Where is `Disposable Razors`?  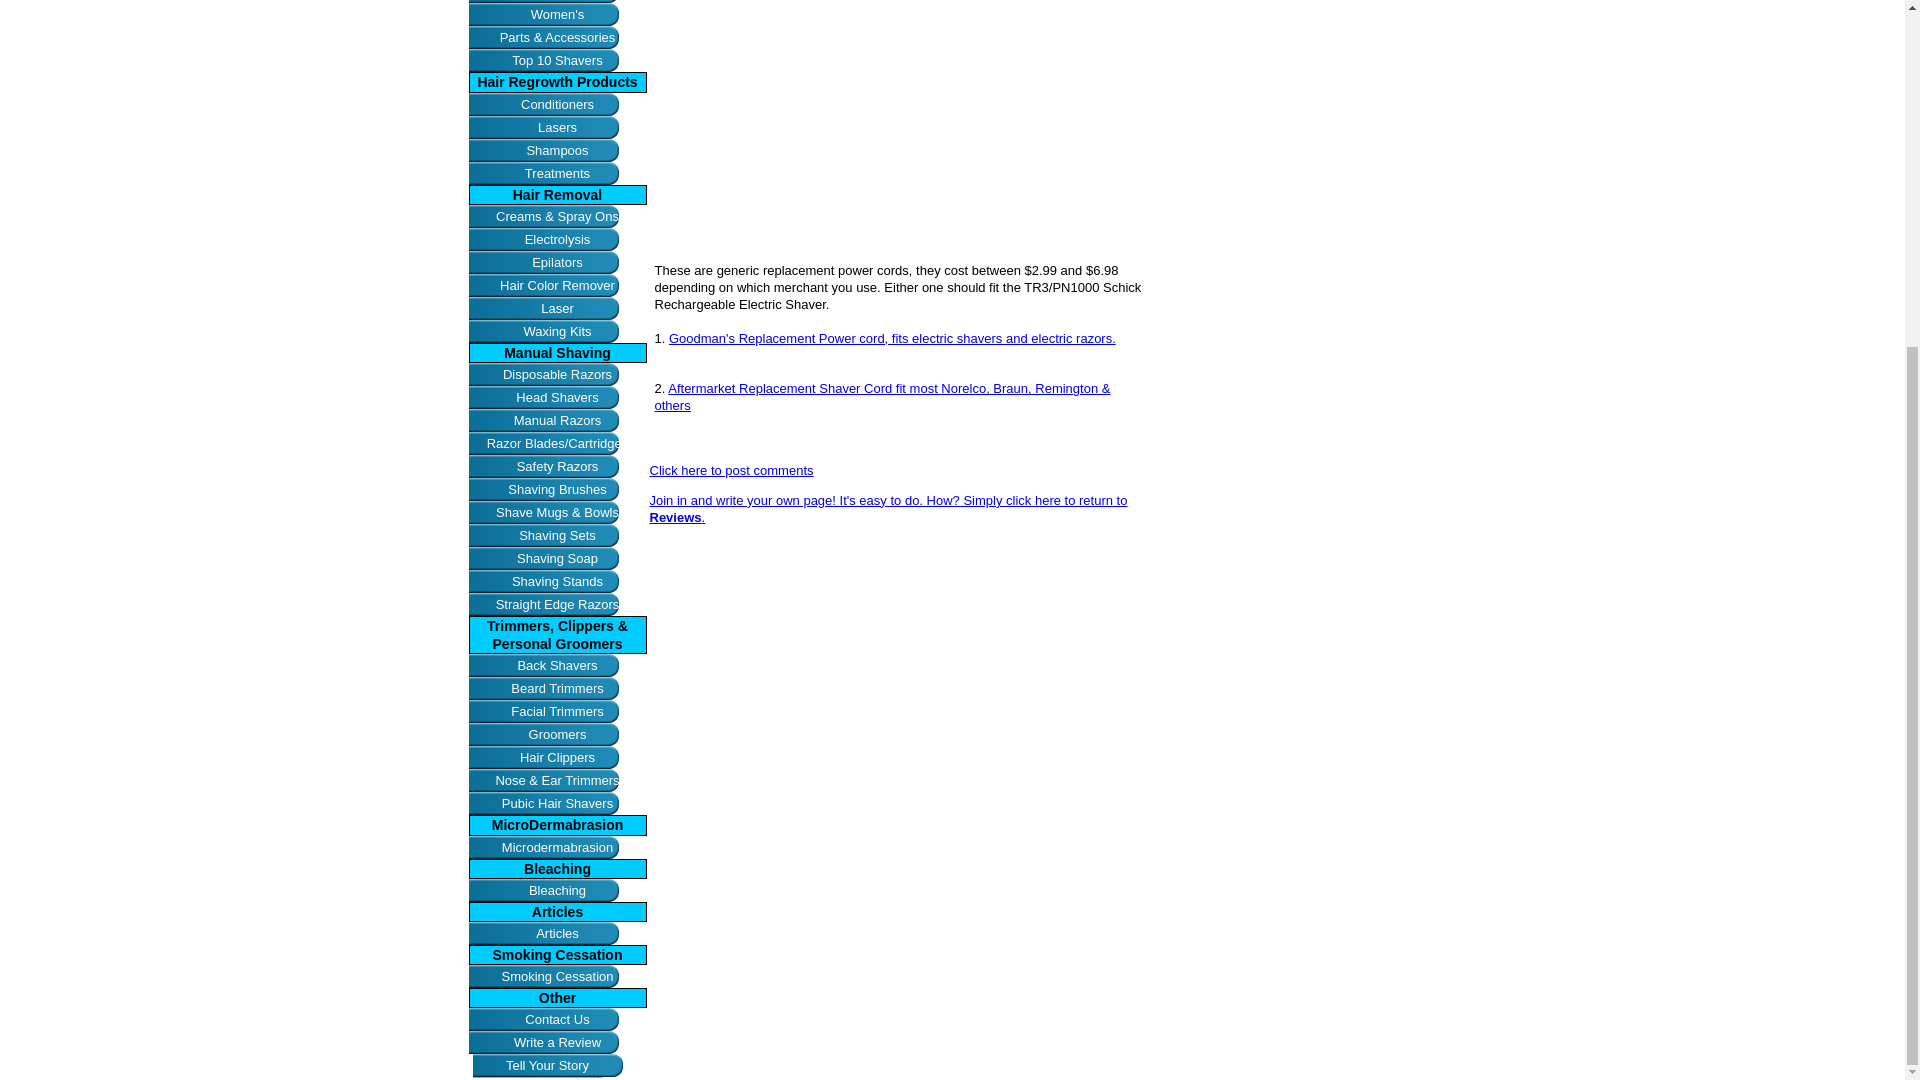 Disposable Razors is located at coordinates (556, 374).